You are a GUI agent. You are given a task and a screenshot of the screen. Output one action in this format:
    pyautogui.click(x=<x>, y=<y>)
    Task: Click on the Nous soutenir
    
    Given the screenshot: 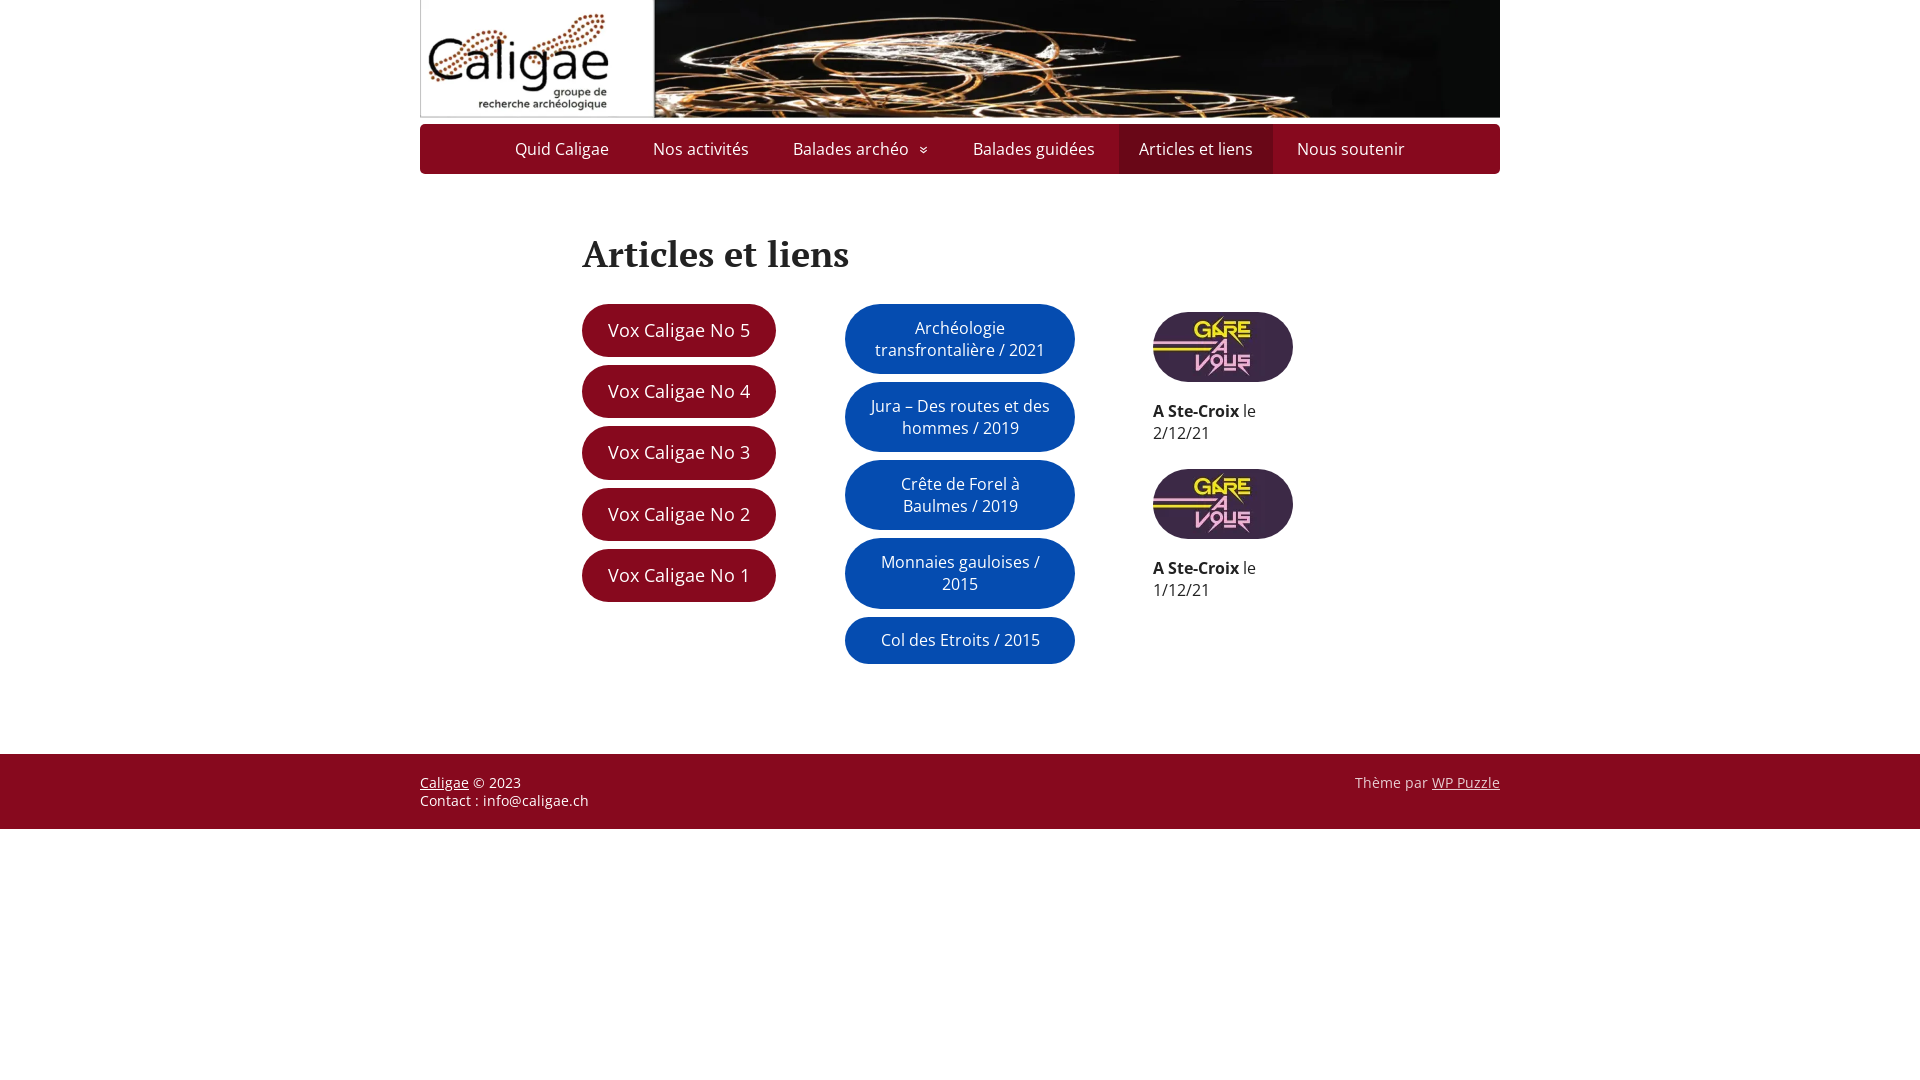 What is the action you would take?
    pyautogui.click(x=1351, y=149)
    